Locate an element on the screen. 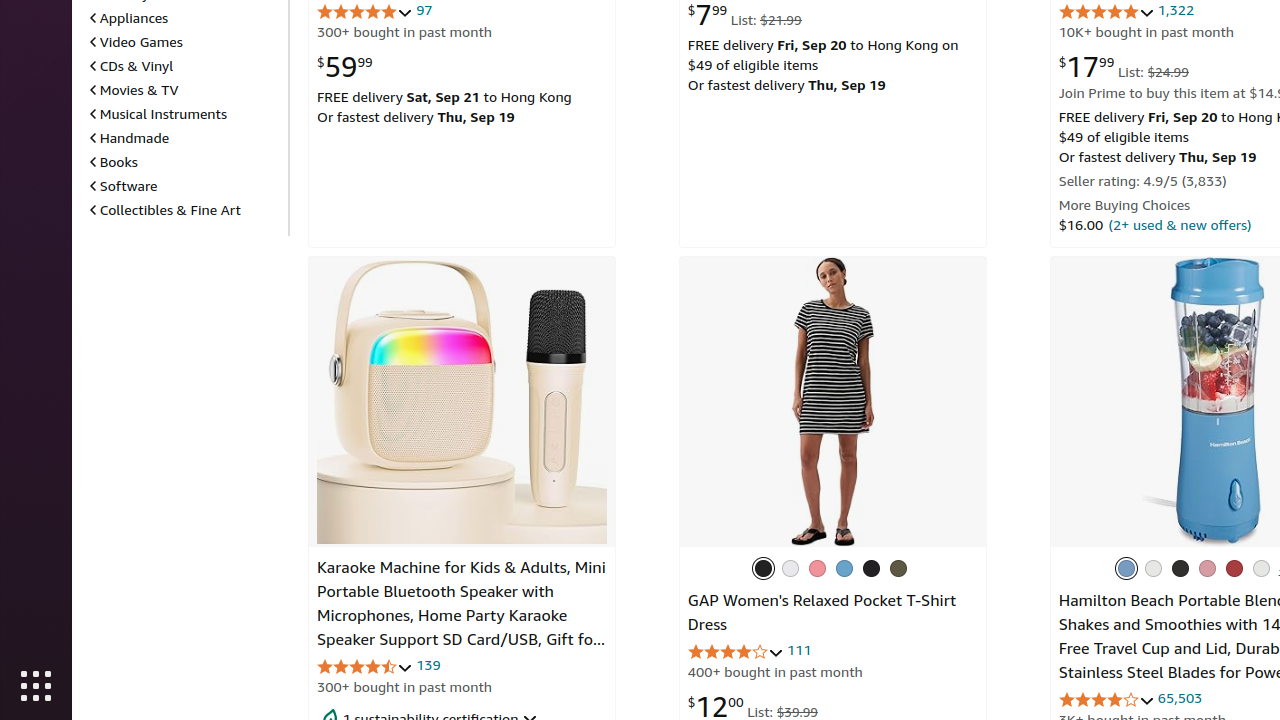  Video Games is located at coordinates (136, 42).